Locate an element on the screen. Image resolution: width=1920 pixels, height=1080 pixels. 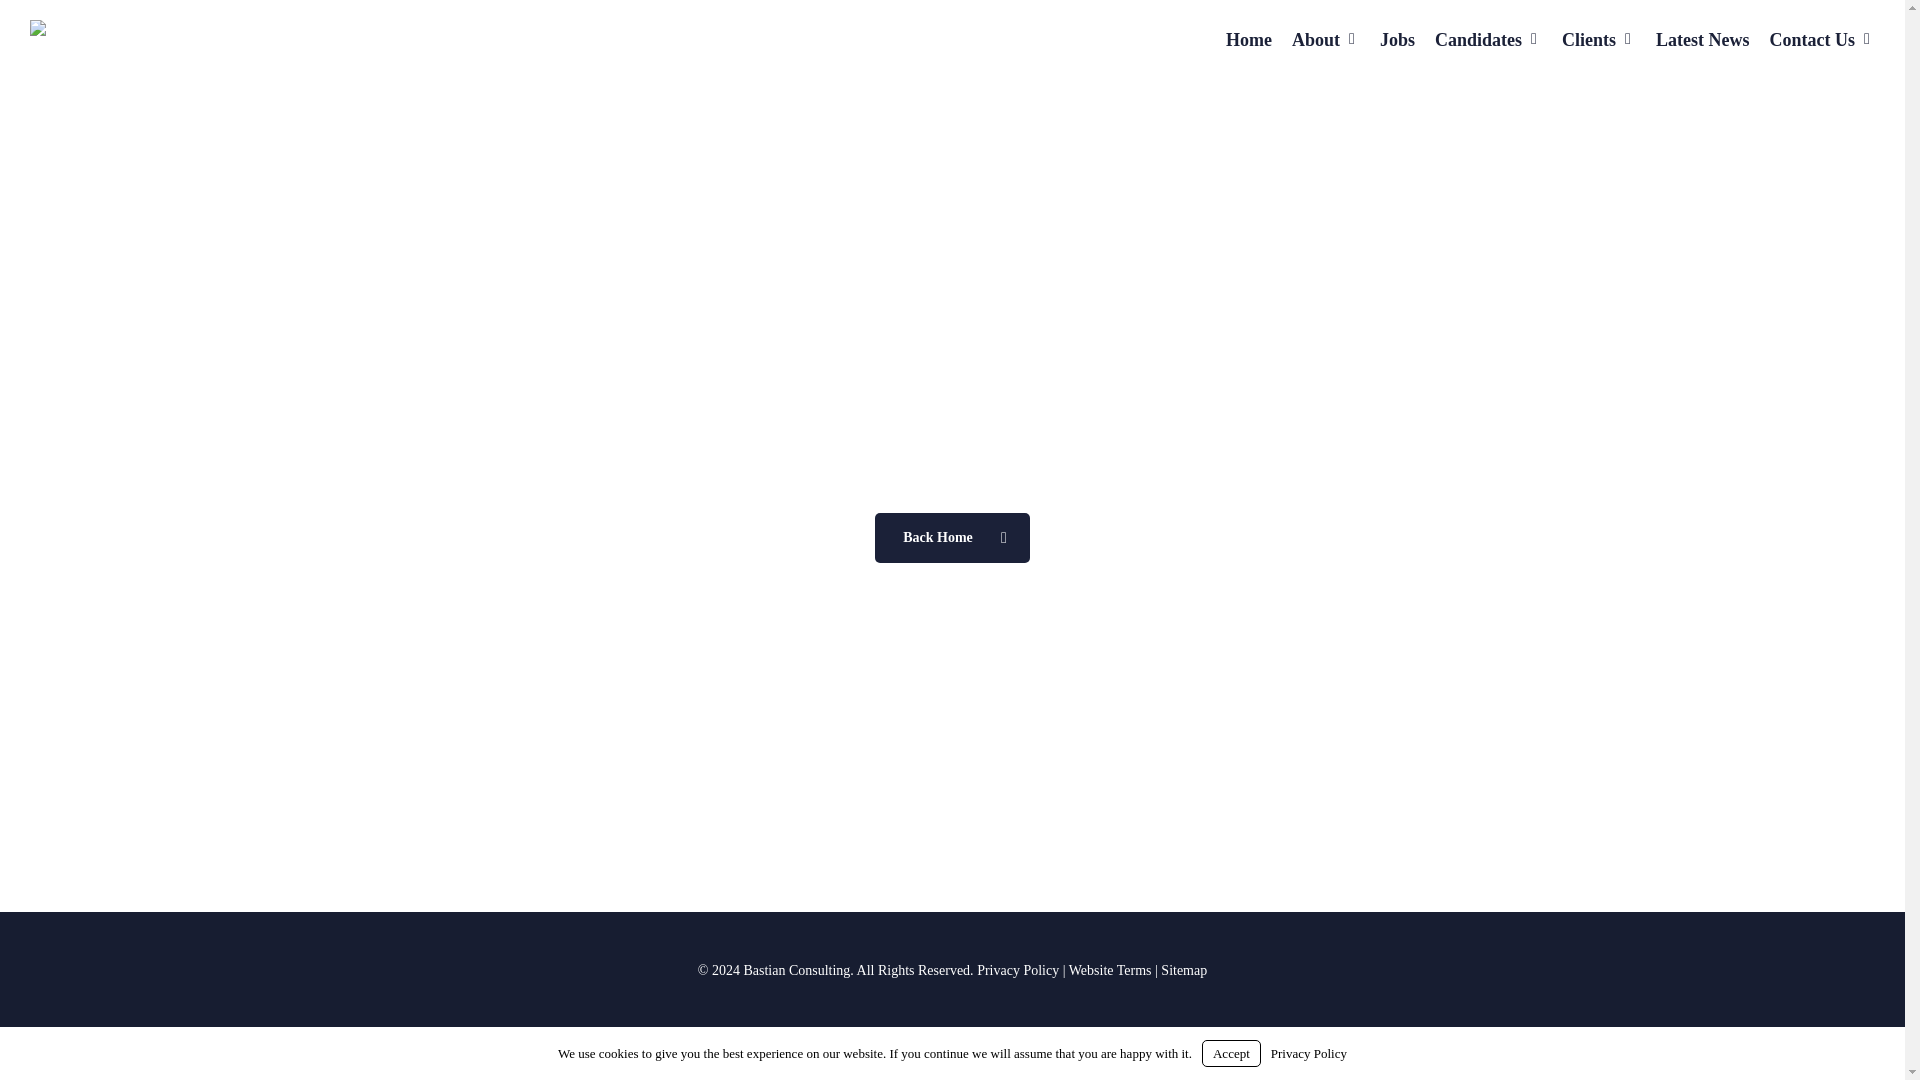
Contact Us is located at coordinates (1822, 40).